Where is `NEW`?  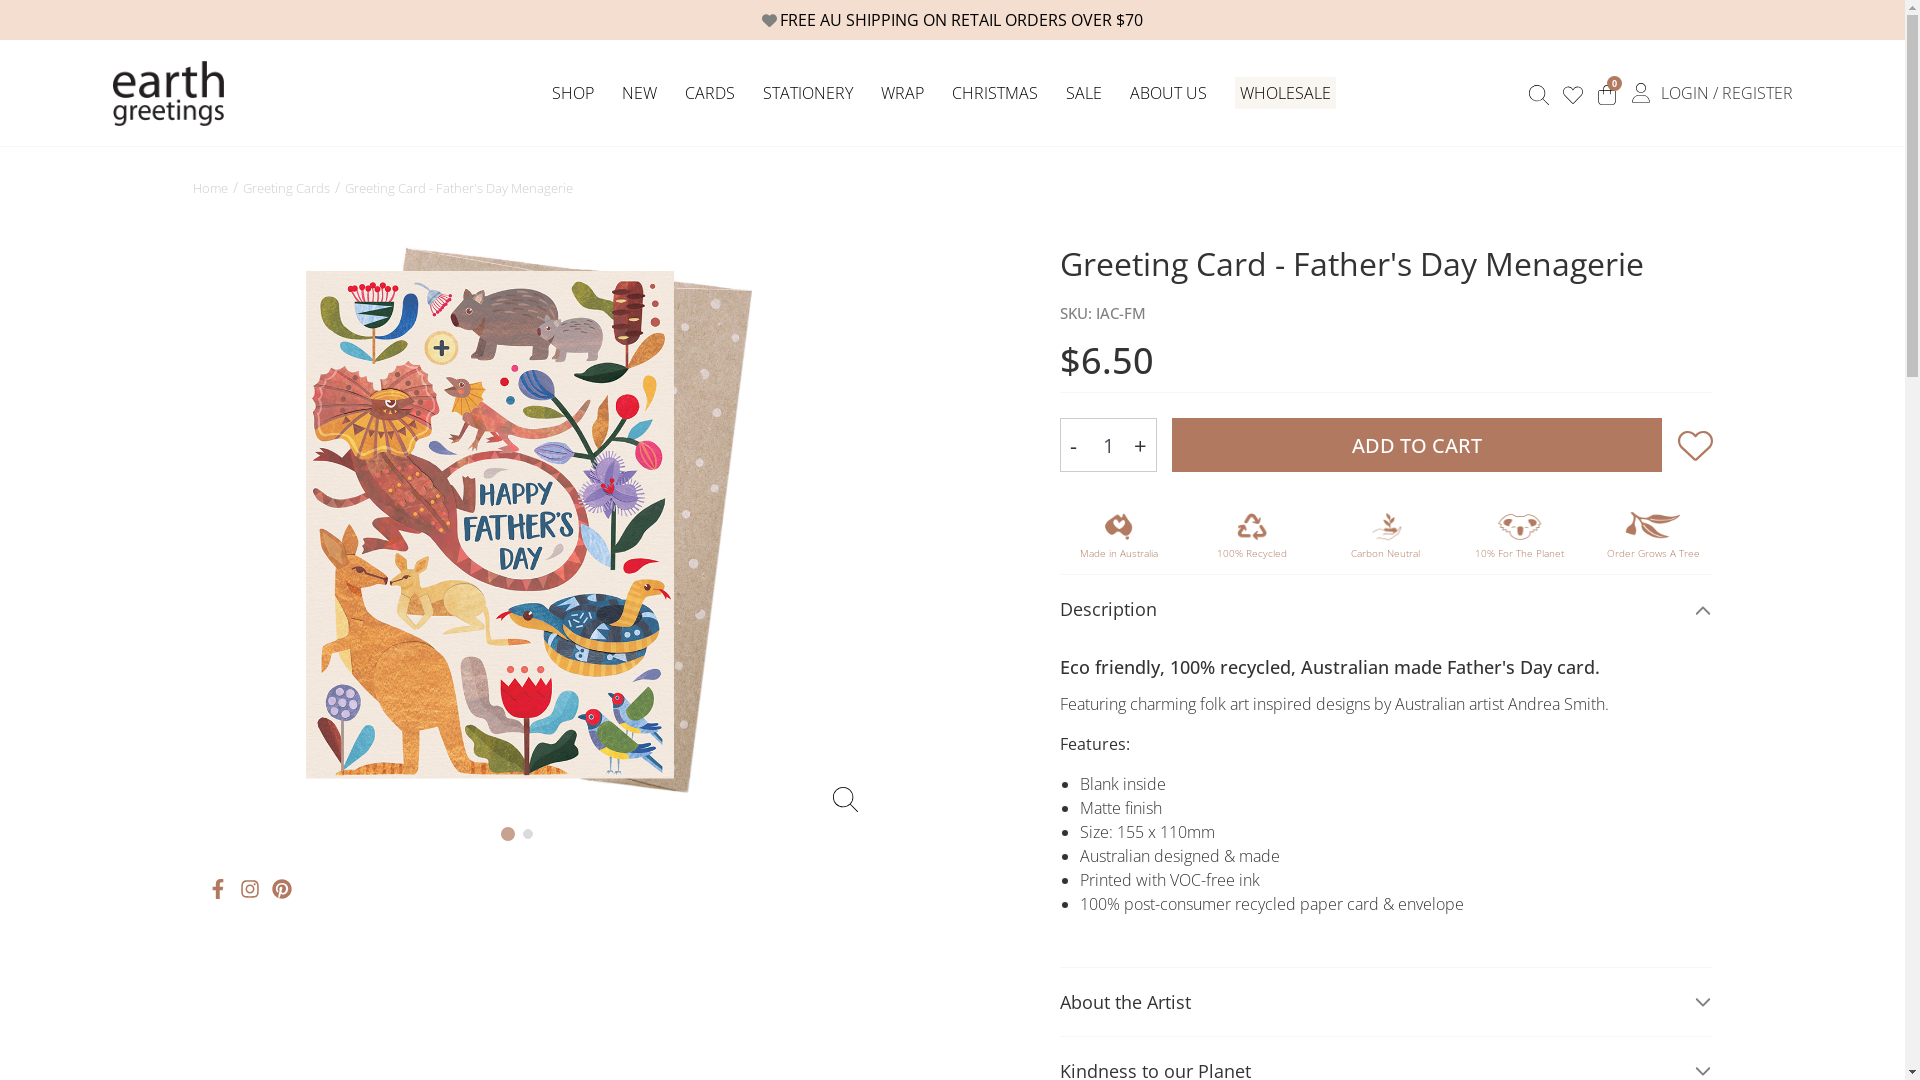 NEW is located at coordinates (640, 93).